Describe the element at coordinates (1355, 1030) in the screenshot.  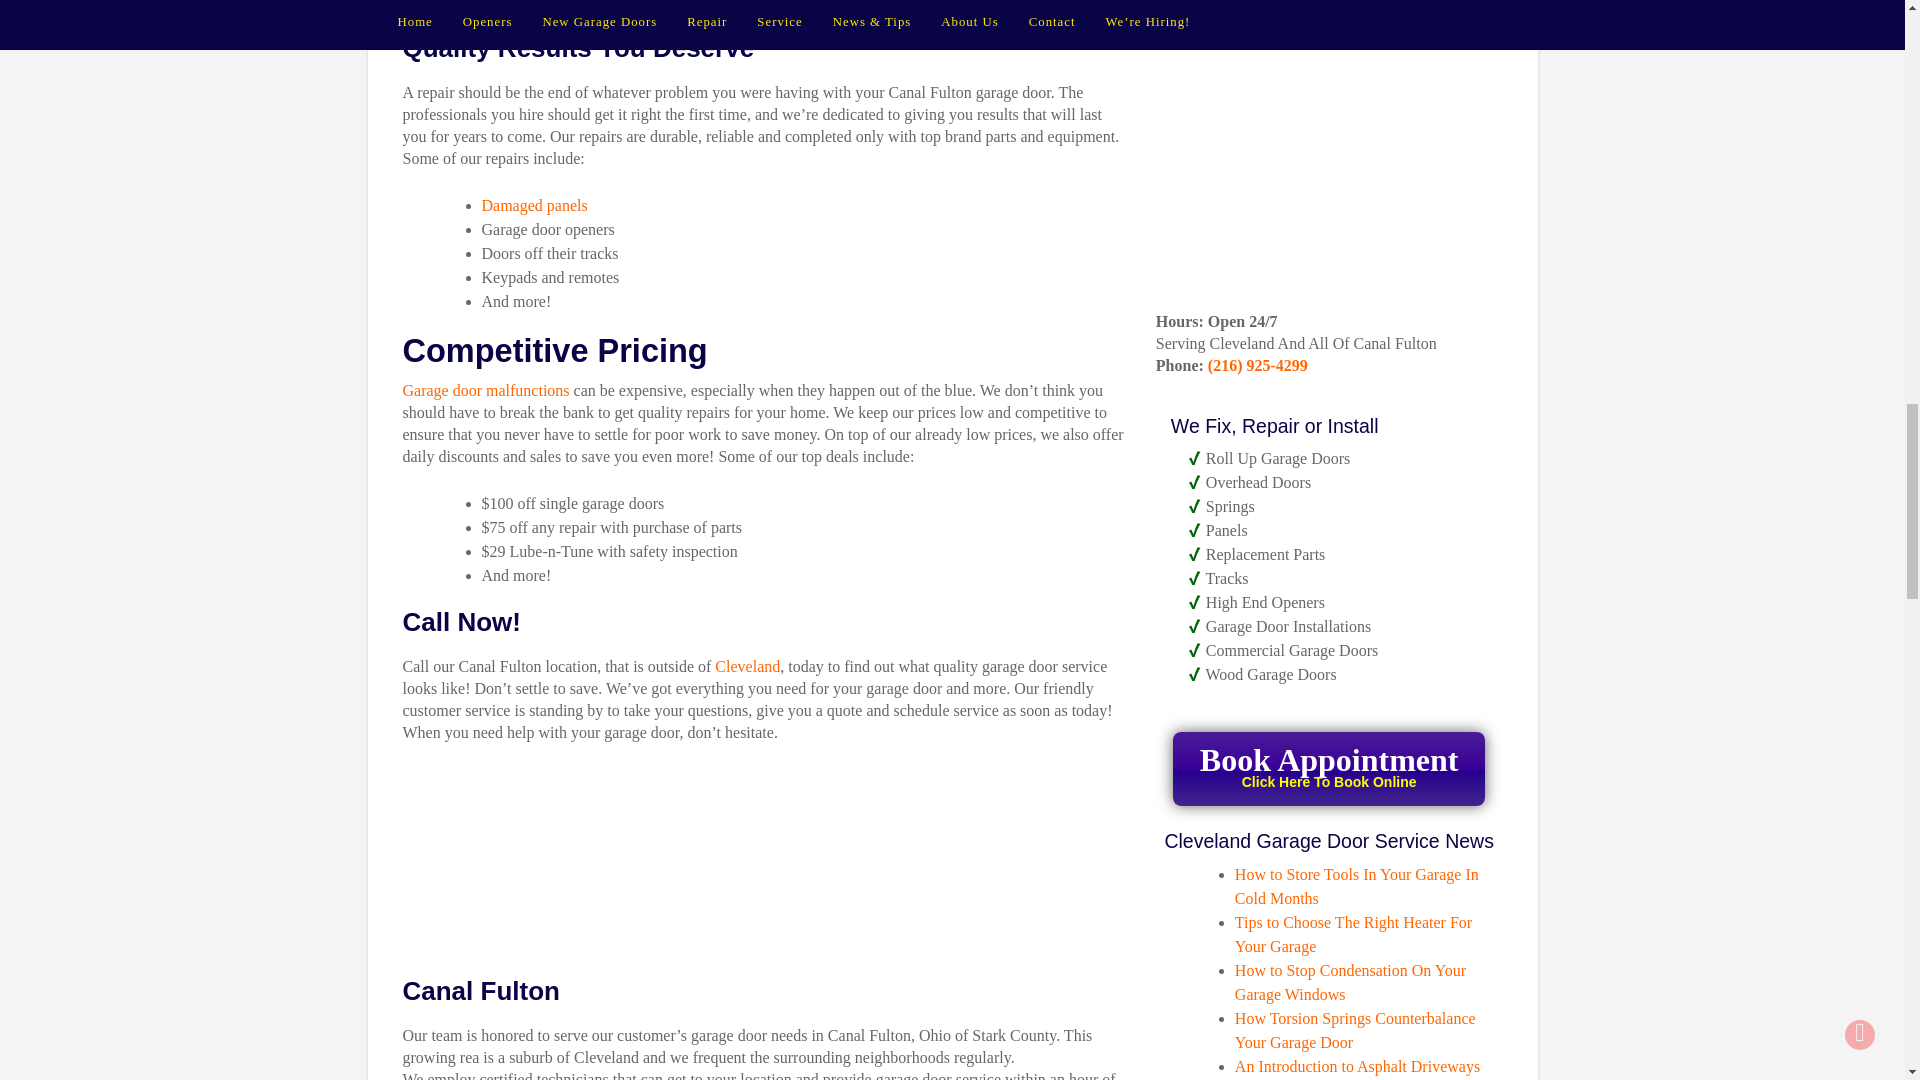
I see `How Torsion Springs Counterbalance Your Garage Door` at that location.